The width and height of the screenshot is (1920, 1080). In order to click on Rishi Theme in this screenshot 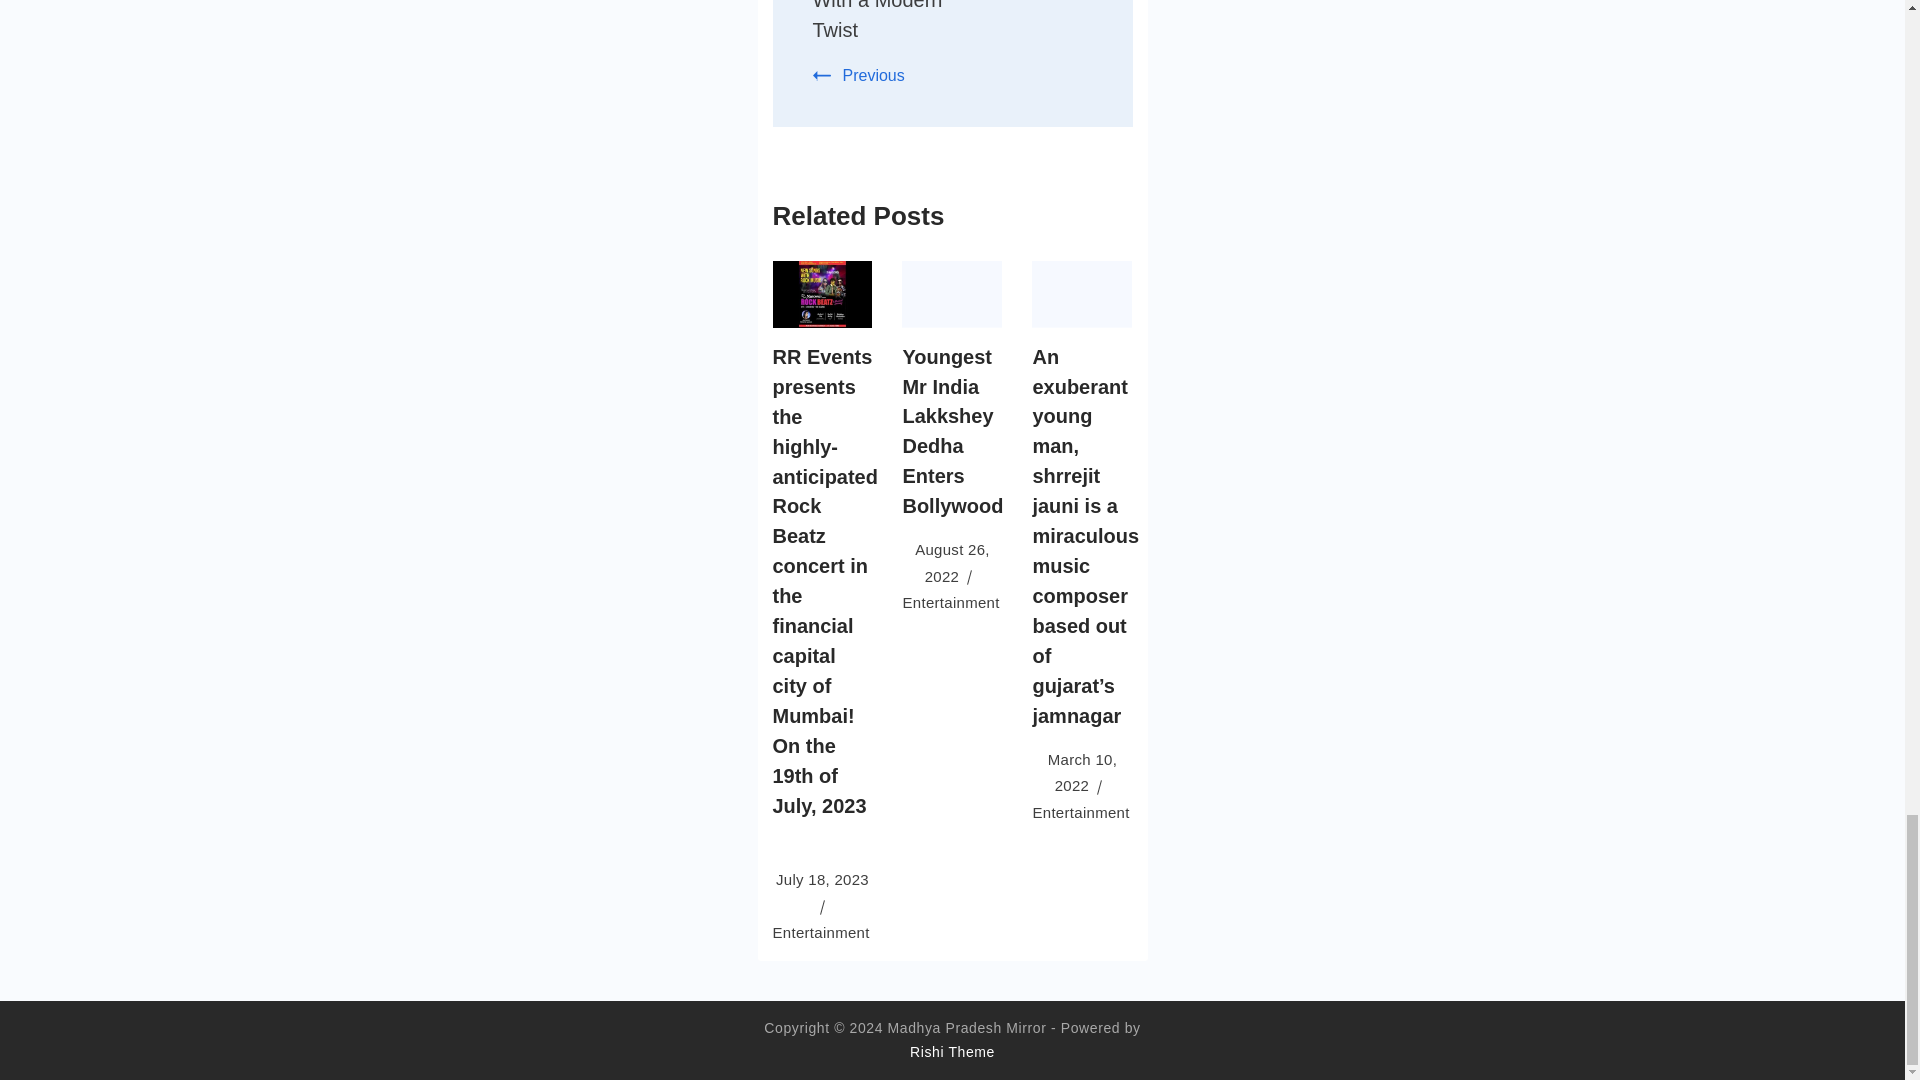, I will do `click(952, 1052)`.